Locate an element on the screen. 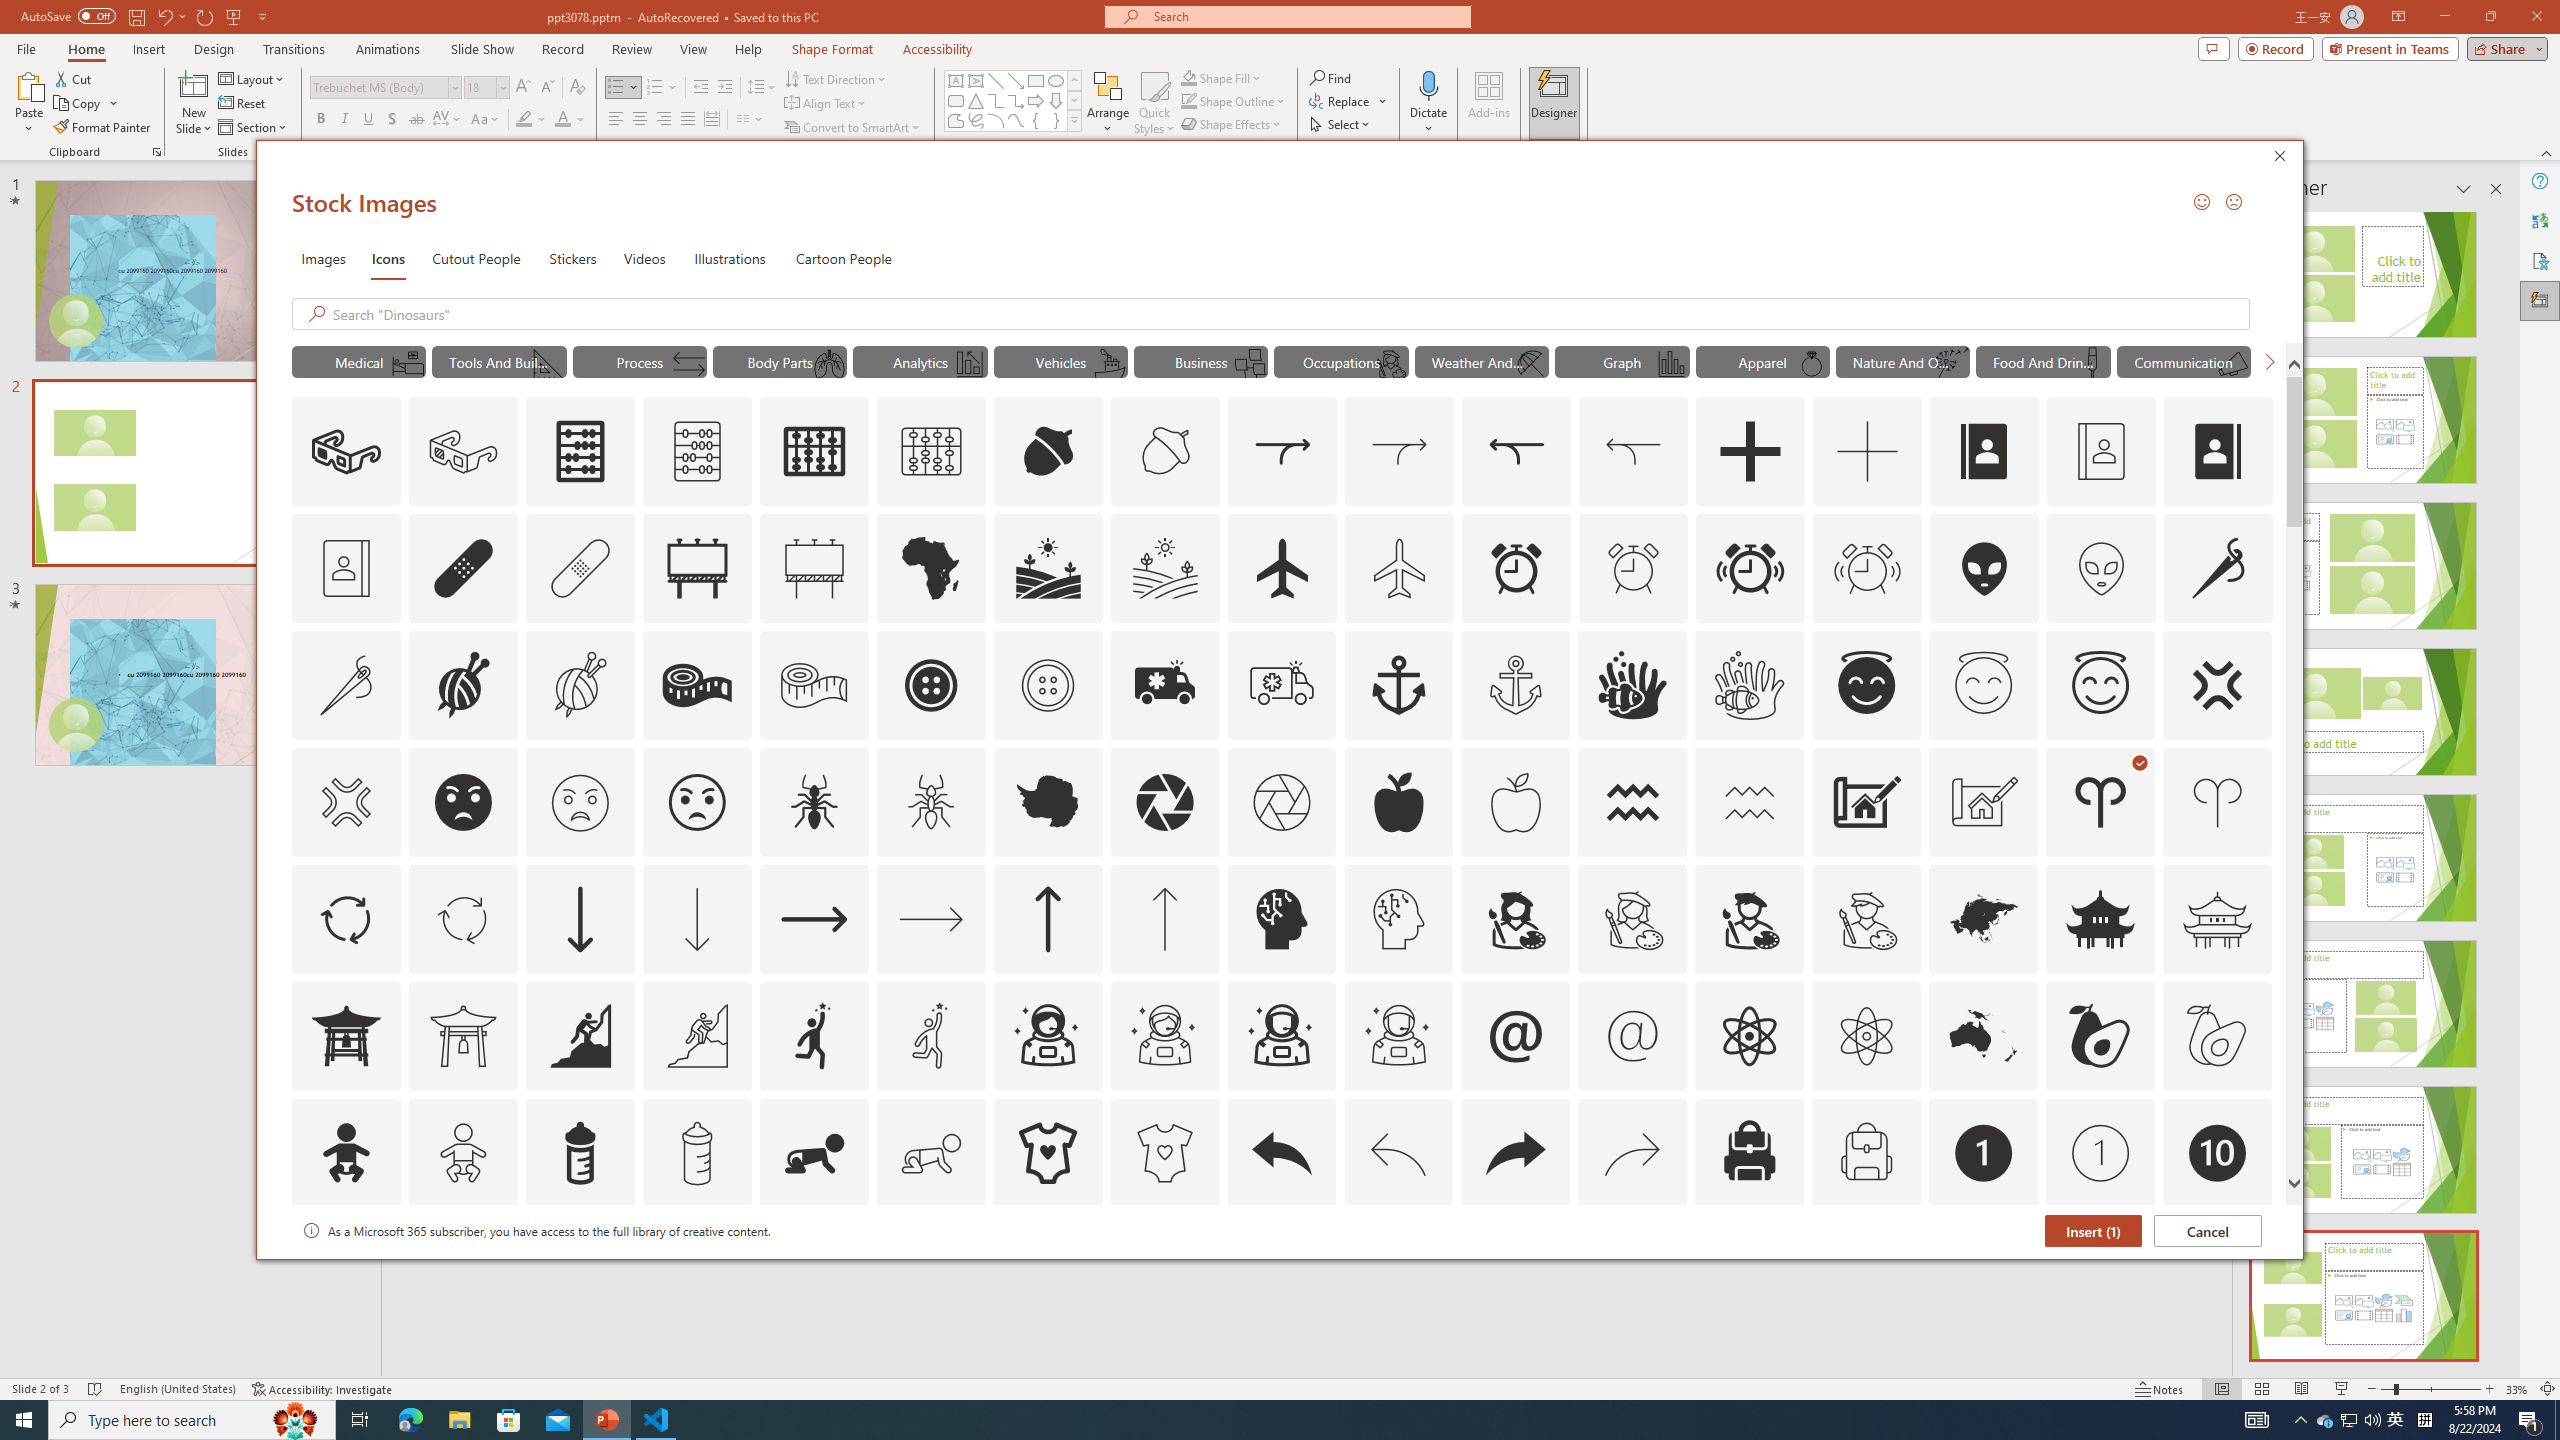 The height and width of the screenshot is (1440, 2560). AutomationID: Icons_ArtificialIntelligence is located at coordinates (1282, 918).